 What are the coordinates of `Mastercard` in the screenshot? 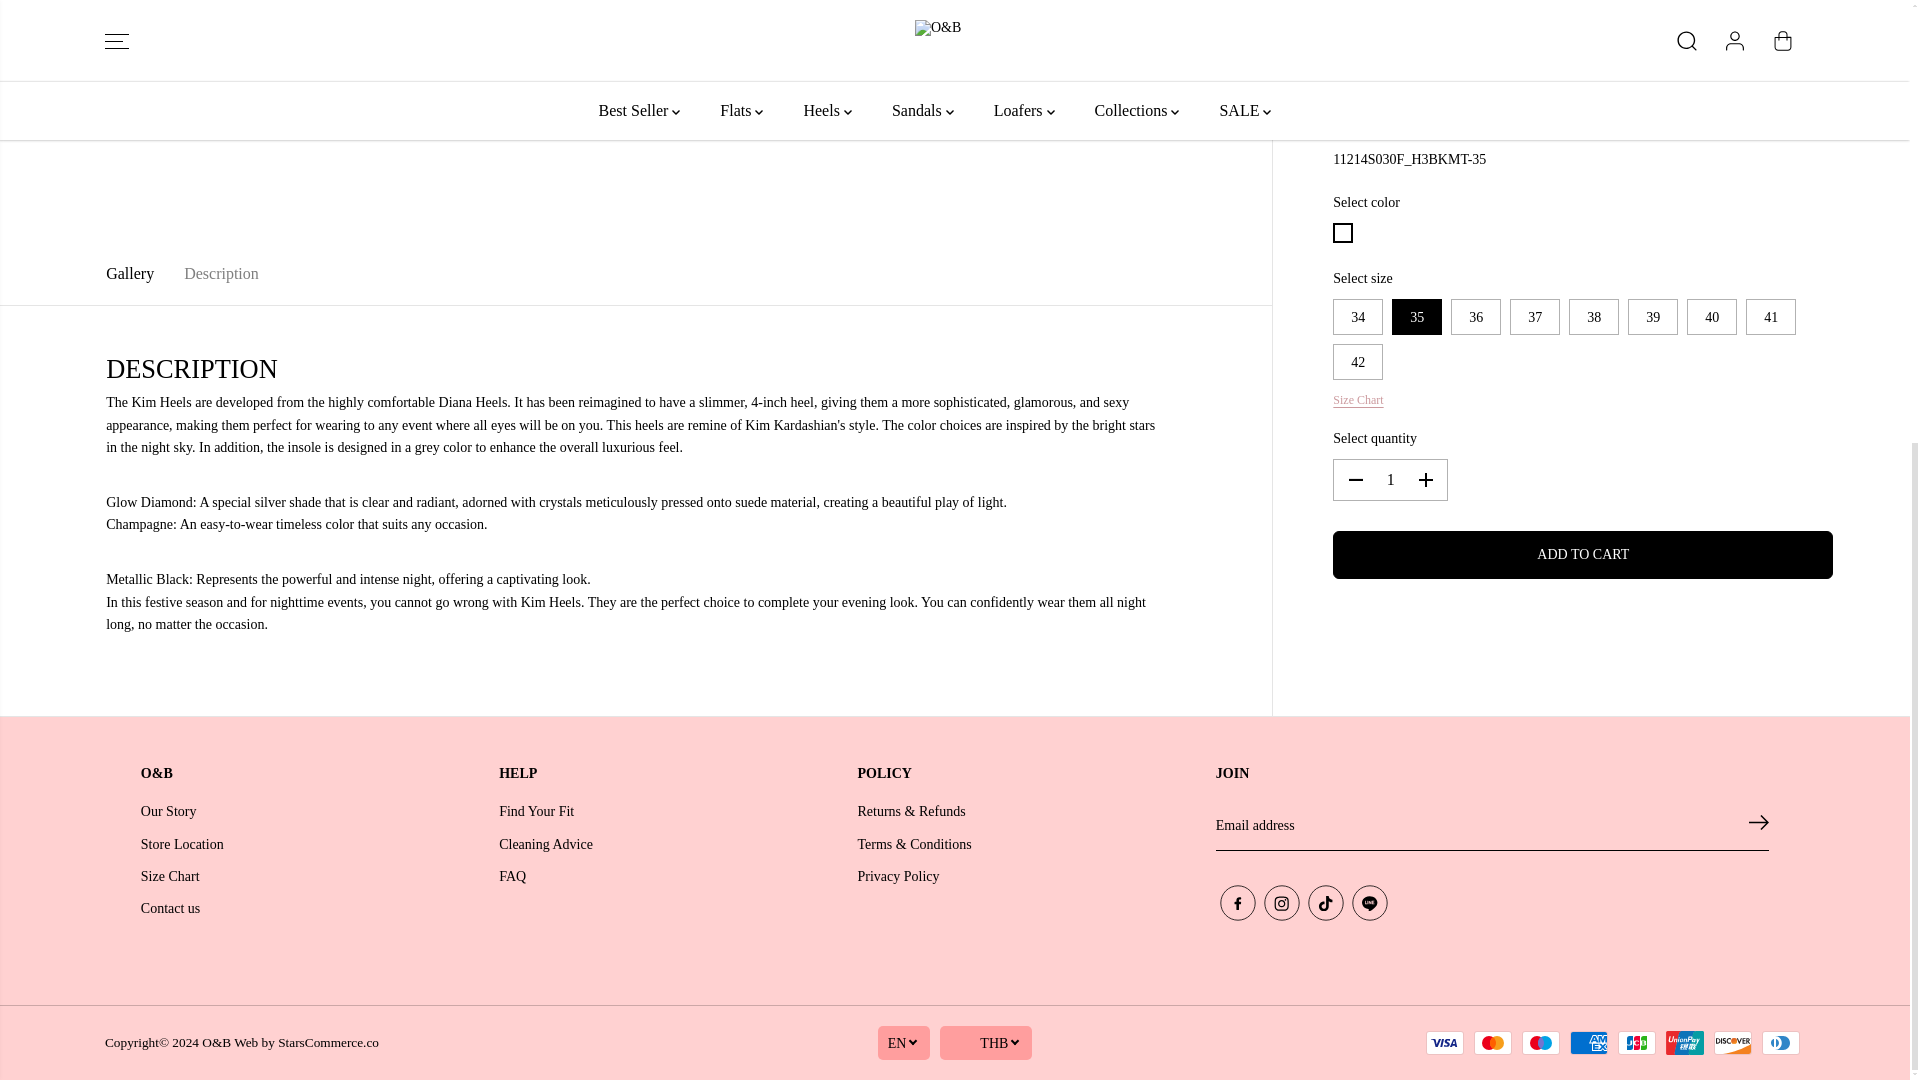 It's located at (1493, 1043).